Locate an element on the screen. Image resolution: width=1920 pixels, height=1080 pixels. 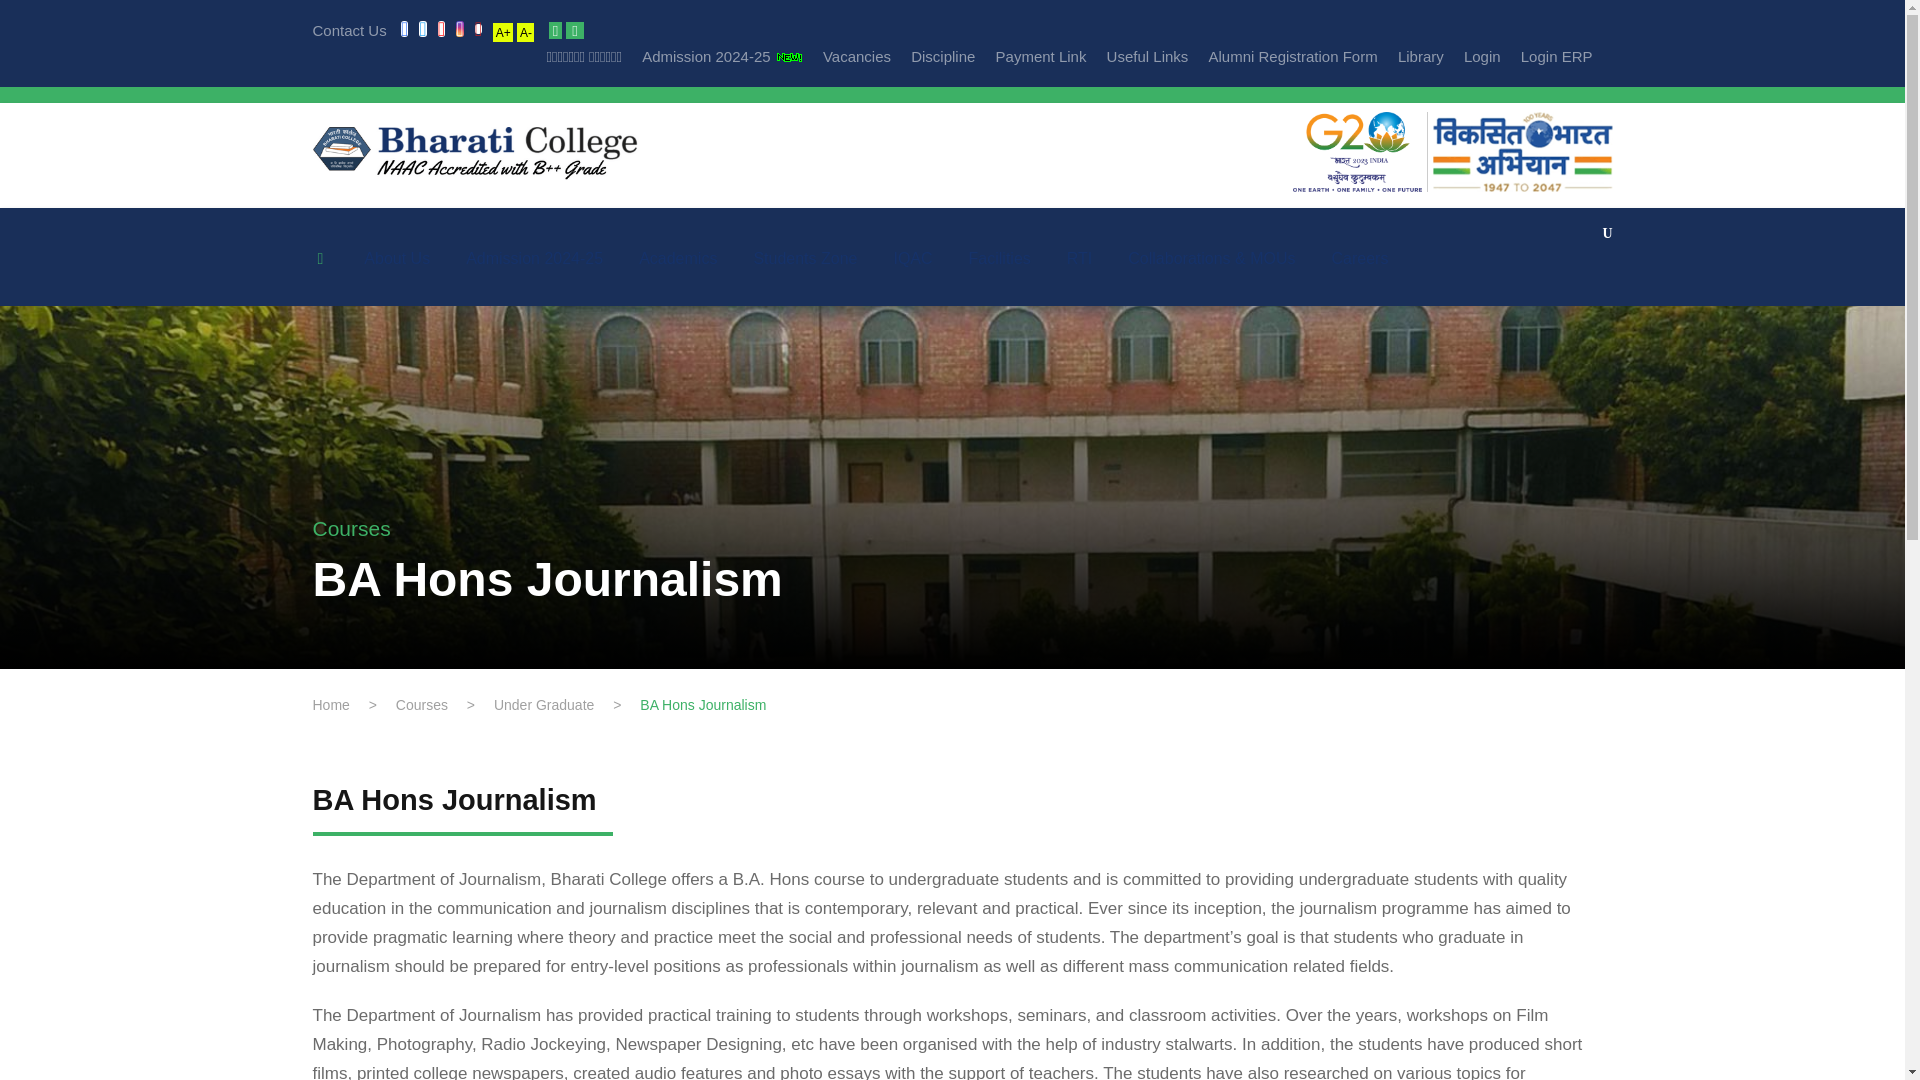
Text Decrease is located at coordinates (524, 31).